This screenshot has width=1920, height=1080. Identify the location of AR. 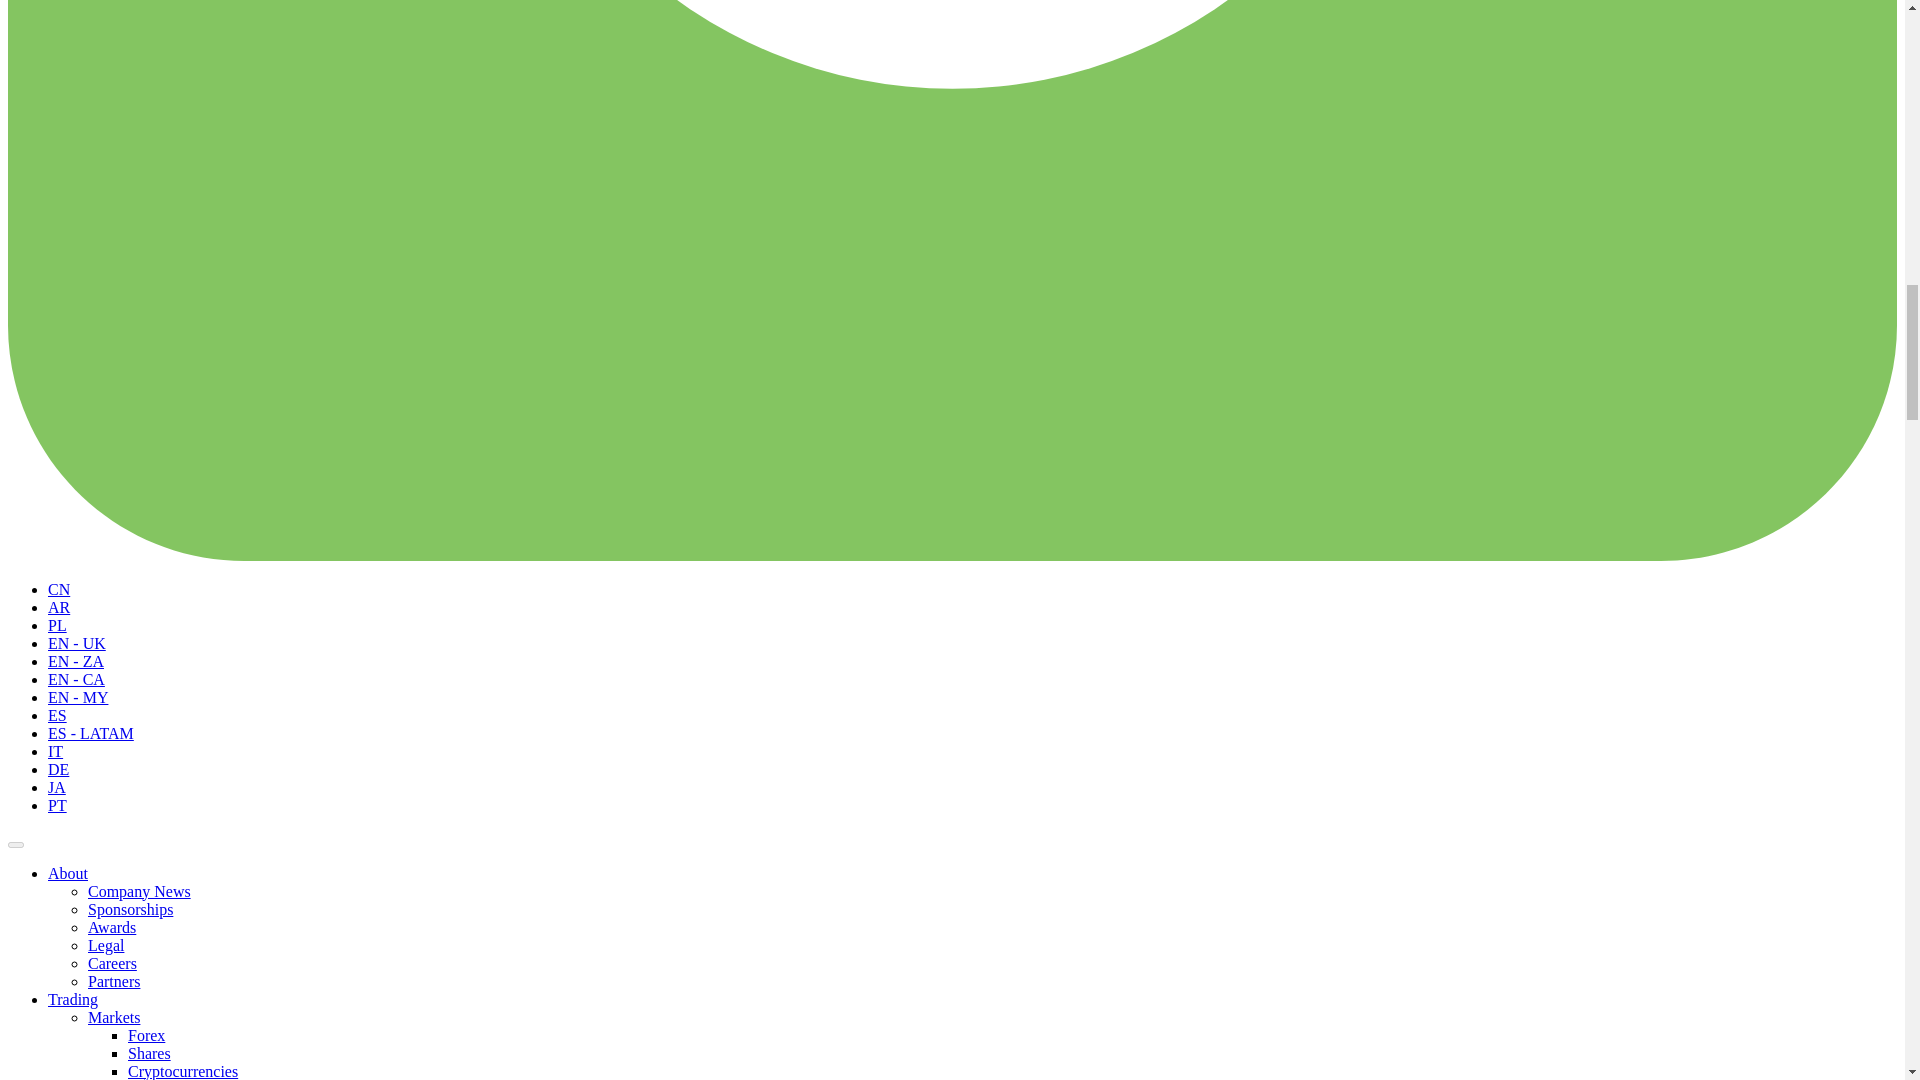
(58, 606).